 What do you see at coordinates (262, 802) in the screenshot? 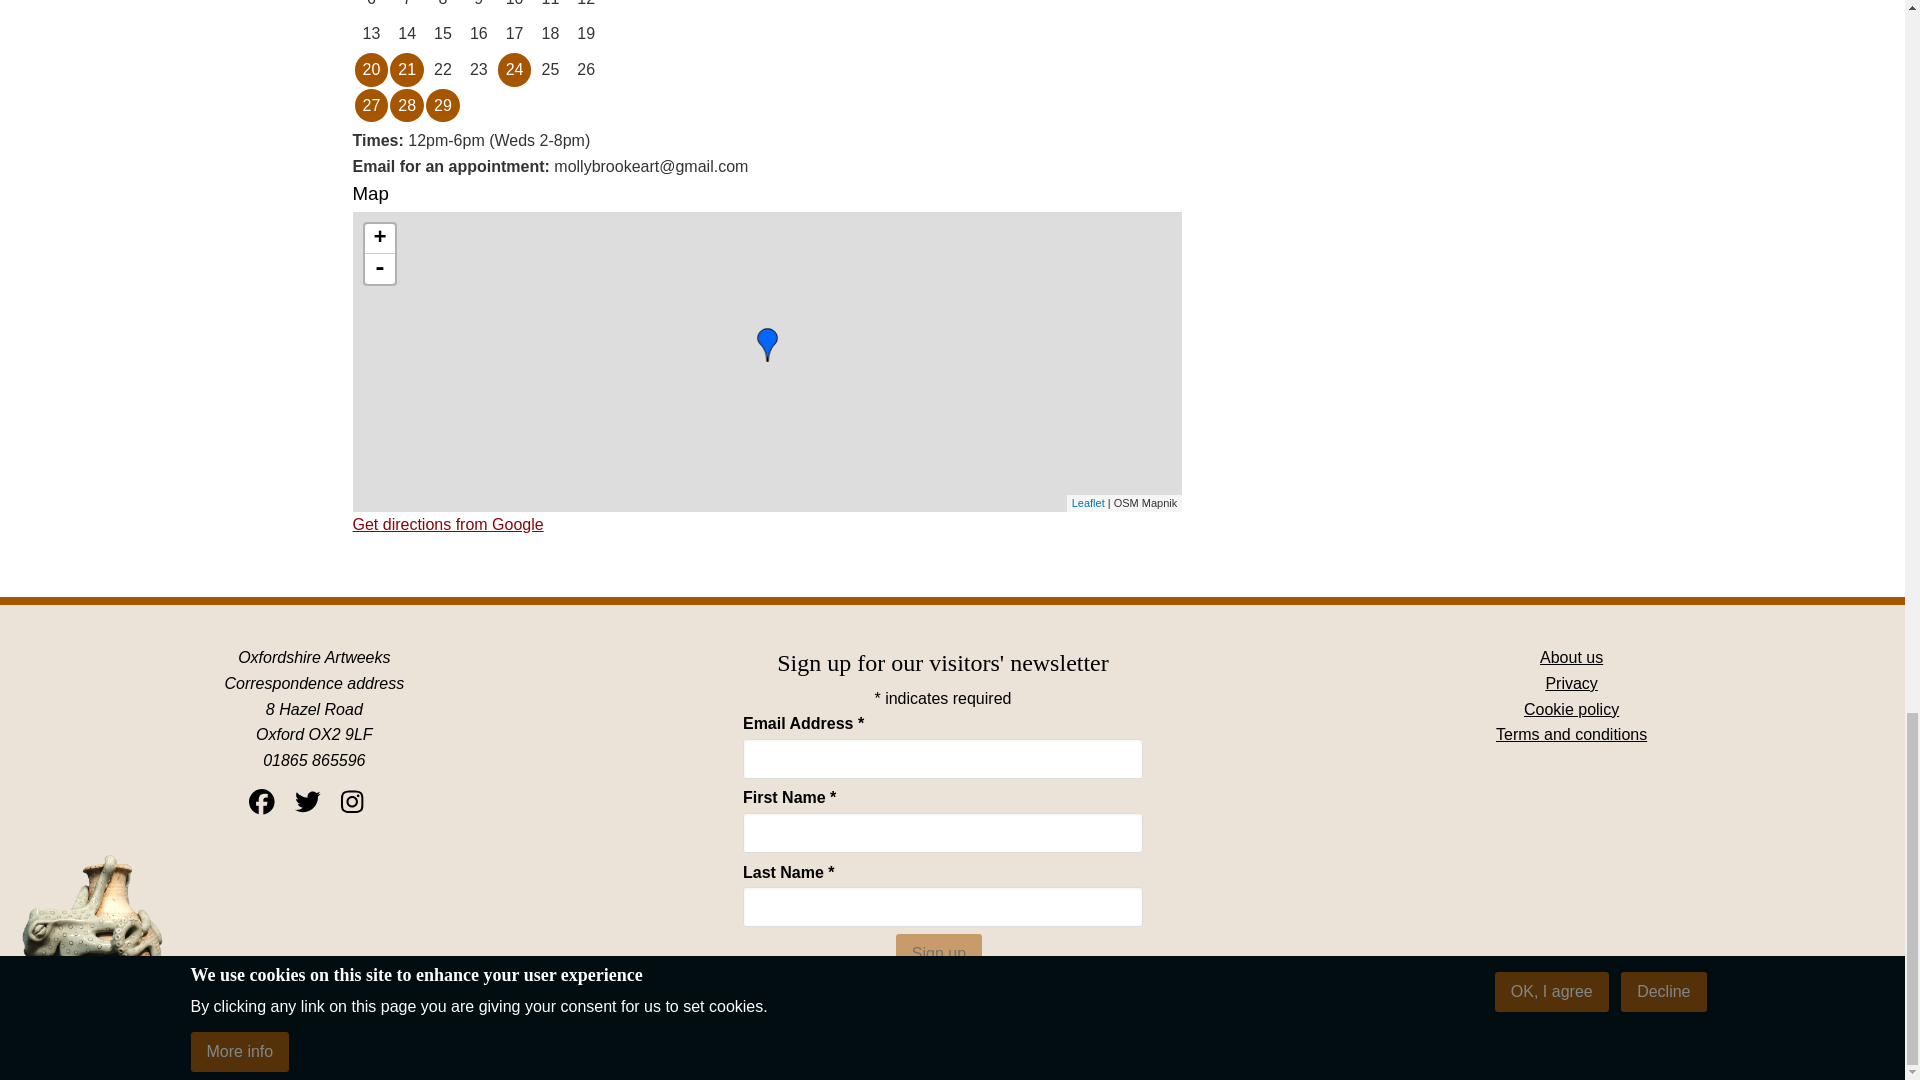
I see `Follow us on Facebook` at bounding box center [262, 802].